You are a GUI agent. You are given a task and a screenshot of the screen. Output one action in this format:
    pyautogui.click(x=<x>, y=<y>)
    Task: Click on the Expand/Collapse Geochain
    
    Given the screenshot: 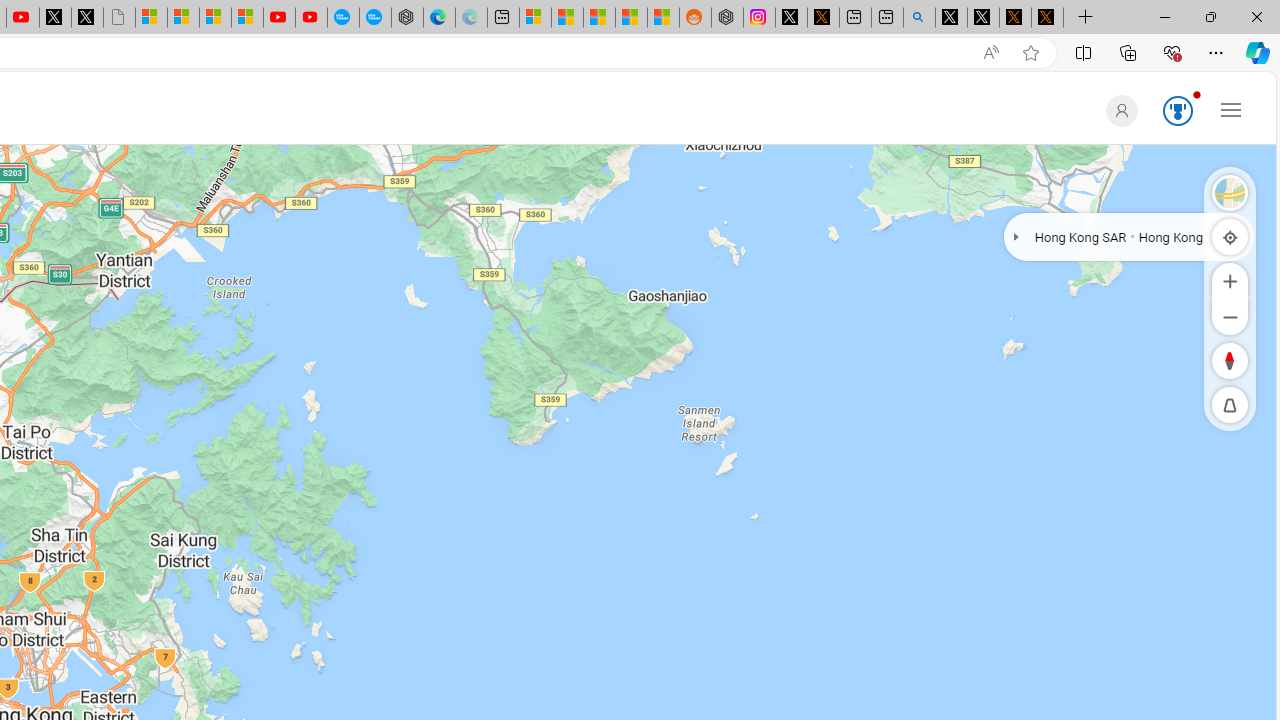 What is the action you would take?
    pyautogui.click(x=1016, y=236)
    